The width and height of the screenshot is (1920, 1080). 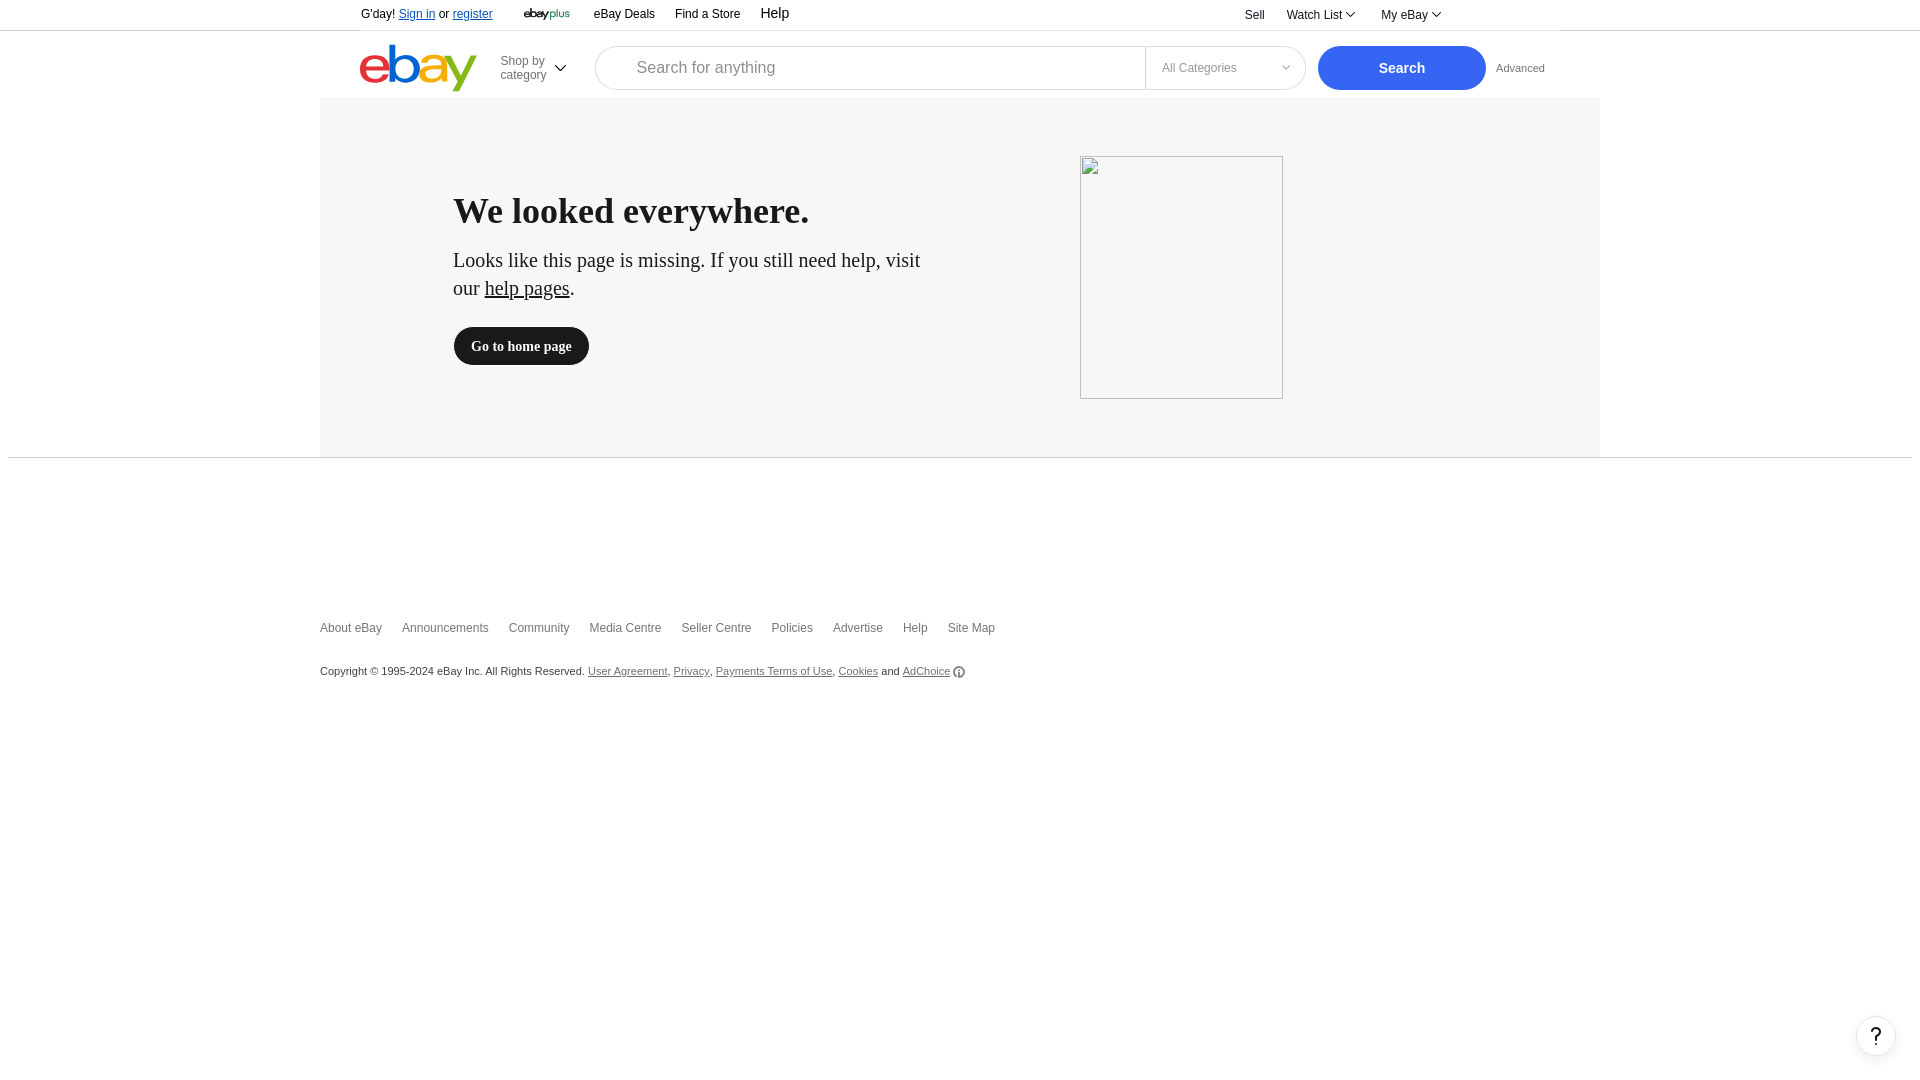 I want to click on Notifications, so click(x=1481, y=15).